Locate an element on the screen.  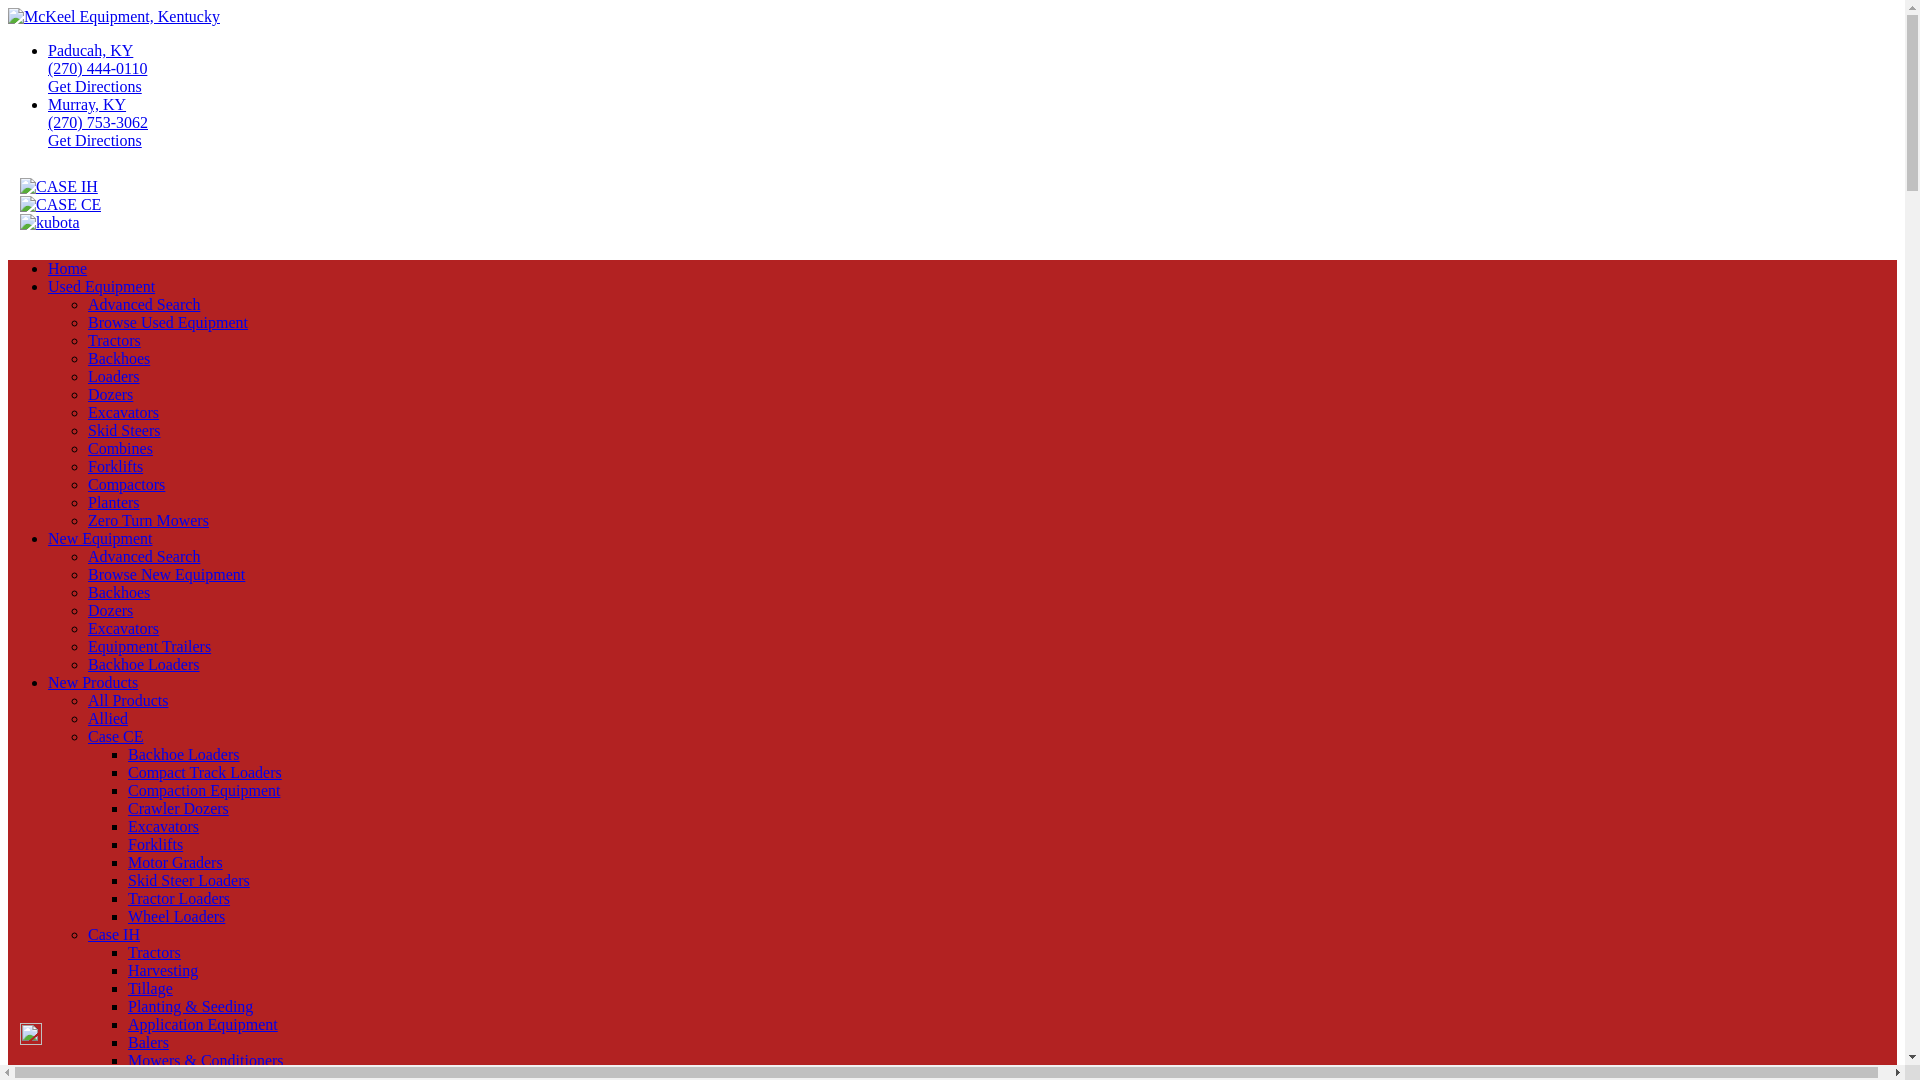
Skid Steers is located at coordinates (124, 430).